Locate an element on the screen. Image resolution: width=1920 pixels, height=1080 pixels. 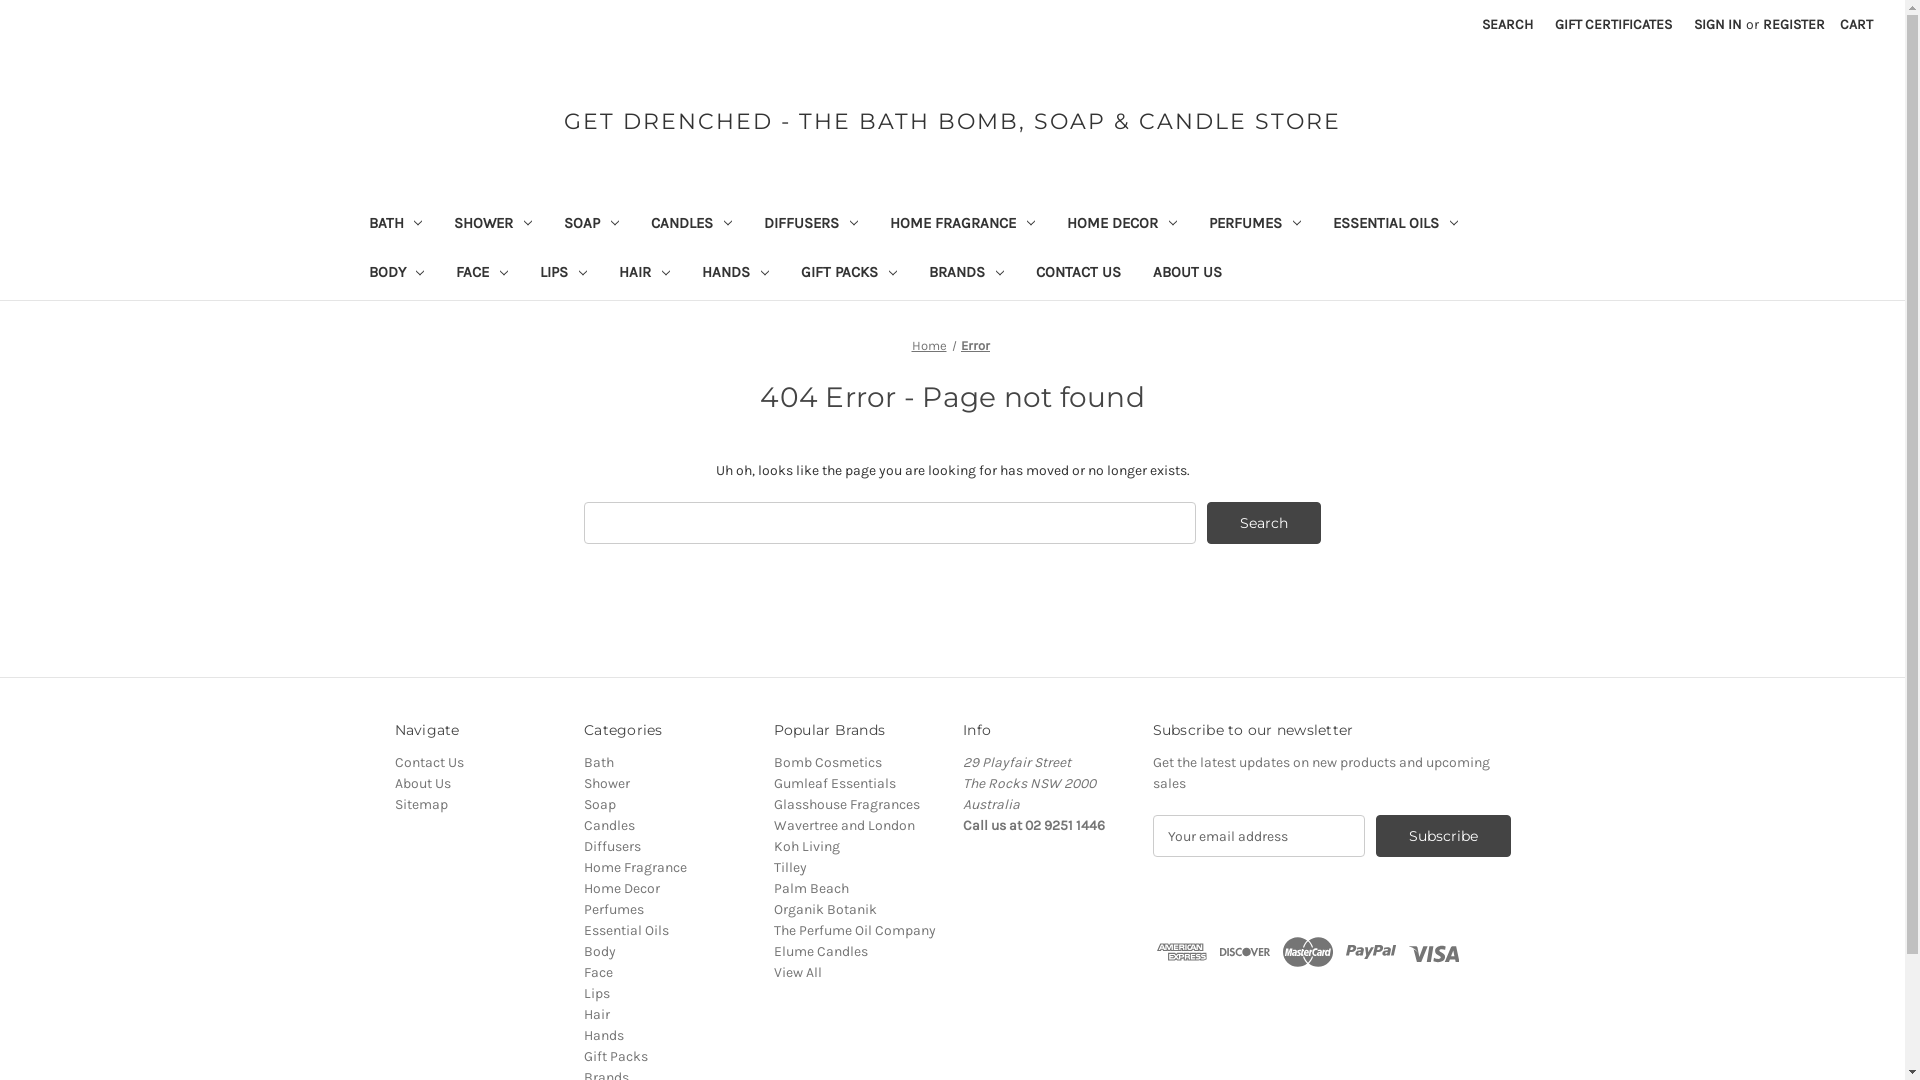
Sitemap is located at coordinates (420, 804).